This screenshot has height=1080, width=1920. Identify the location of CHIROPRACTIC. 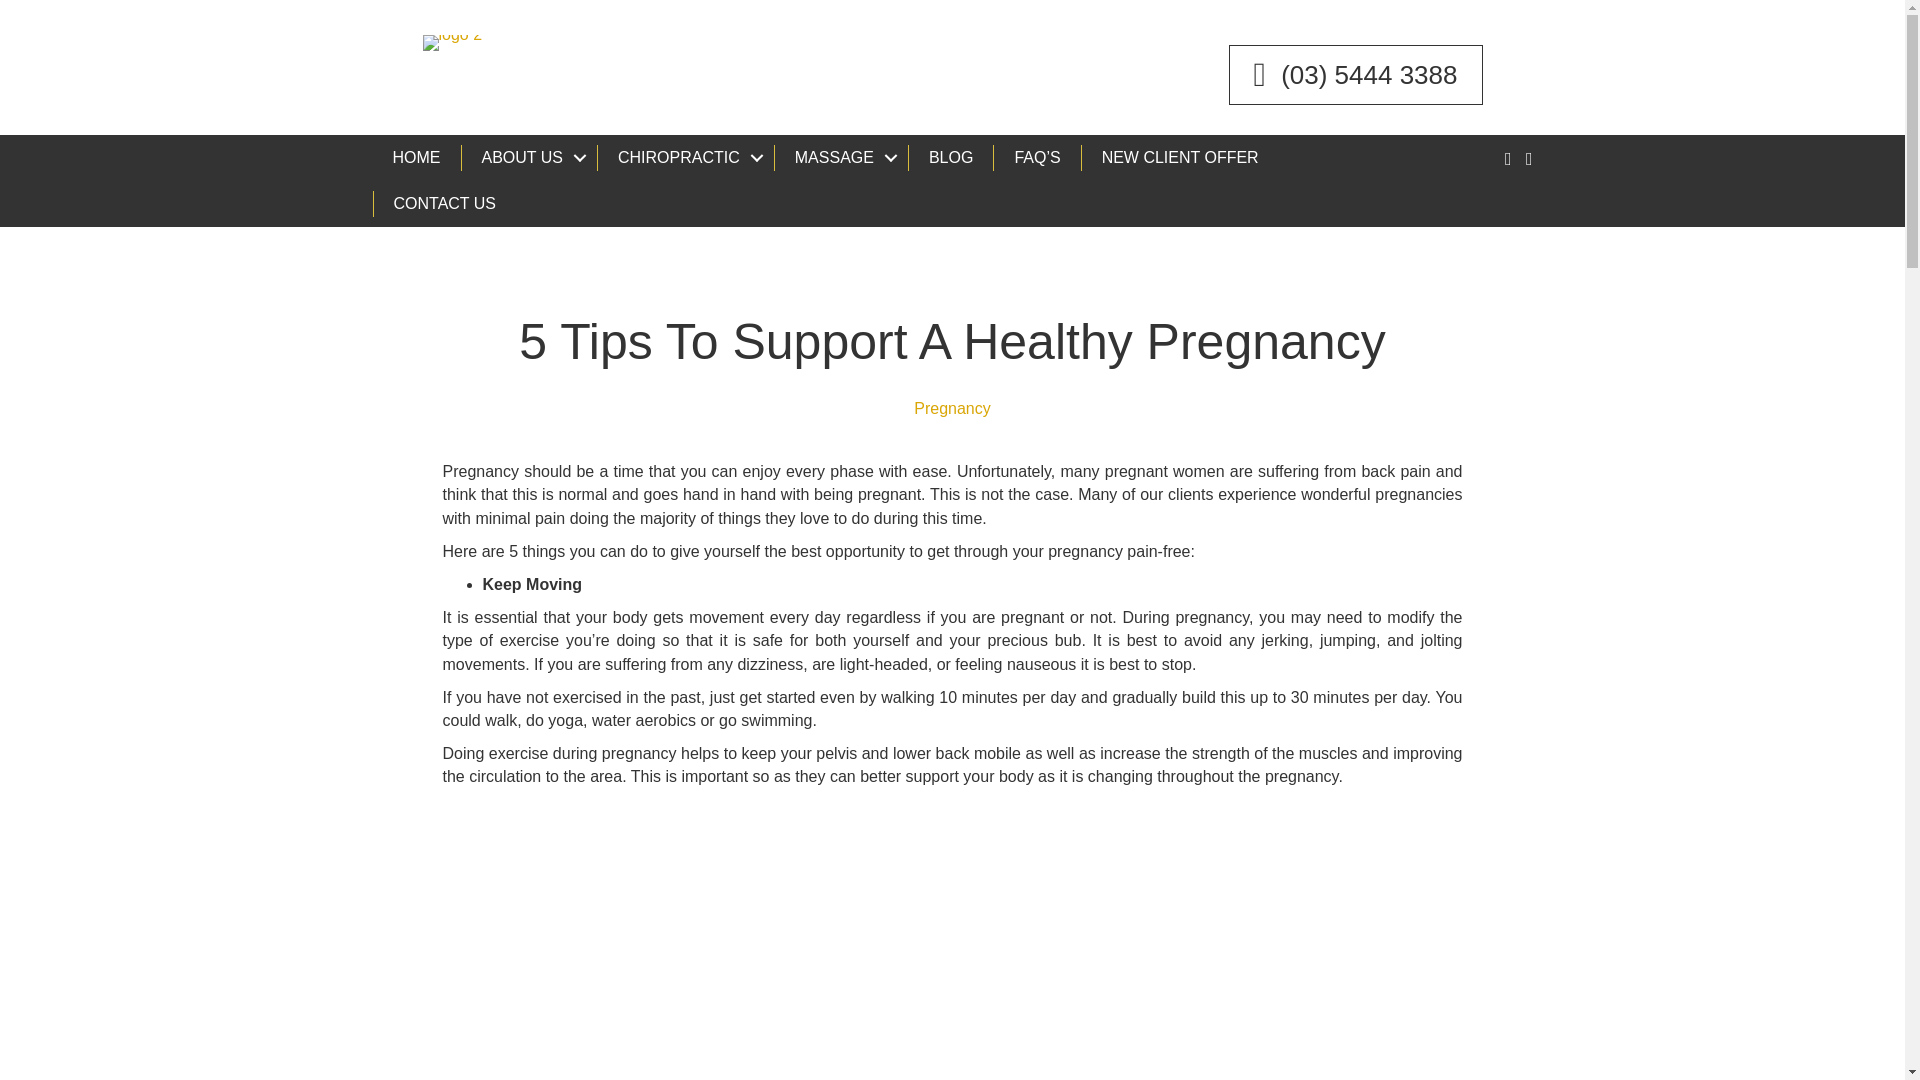
(685, 157).